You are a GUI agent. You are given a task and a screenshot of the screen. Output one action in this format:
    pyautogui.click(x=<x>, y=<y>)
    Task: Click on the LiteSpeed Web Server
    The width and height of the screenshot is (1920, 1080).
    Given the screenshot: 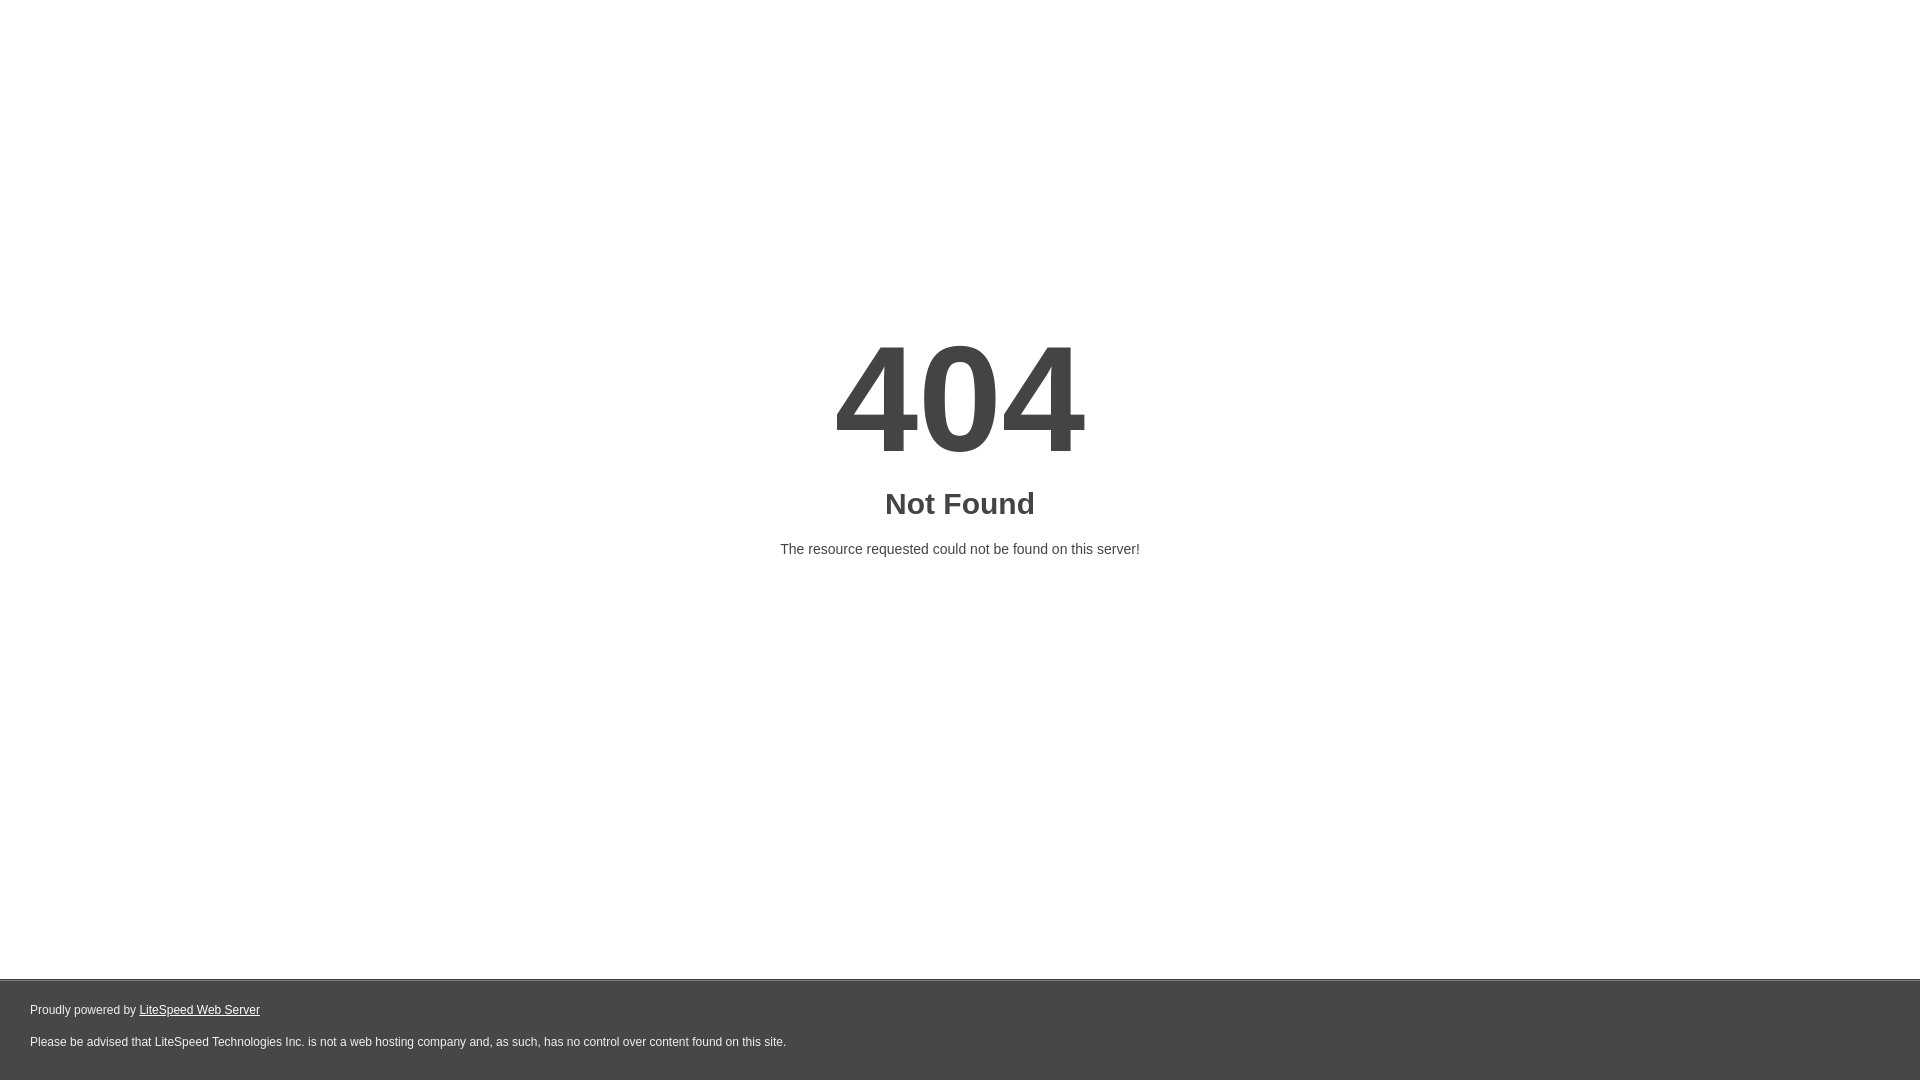 What is the action you would take?
    pyautogui.click(x=200, y=1010)
    